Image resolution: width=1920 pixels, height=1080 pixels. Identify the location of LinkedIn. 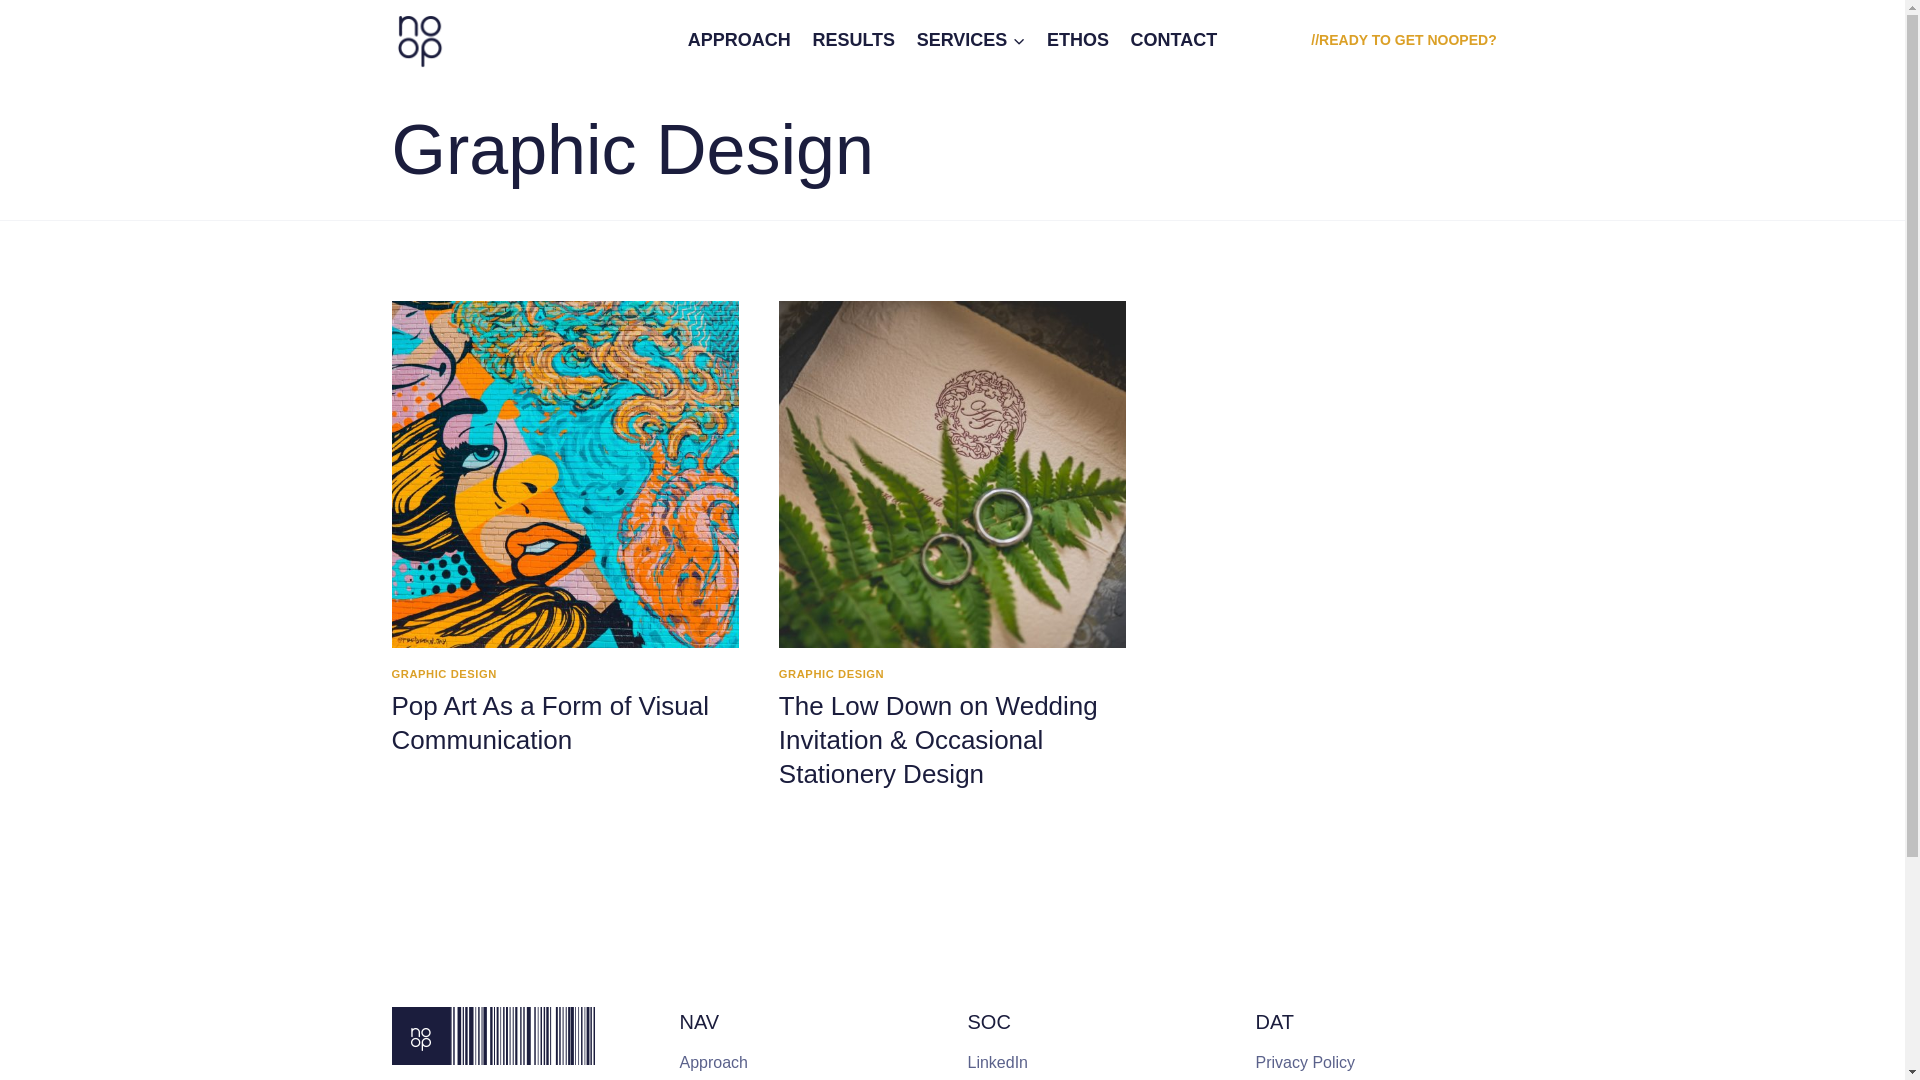
(1097, 1063).